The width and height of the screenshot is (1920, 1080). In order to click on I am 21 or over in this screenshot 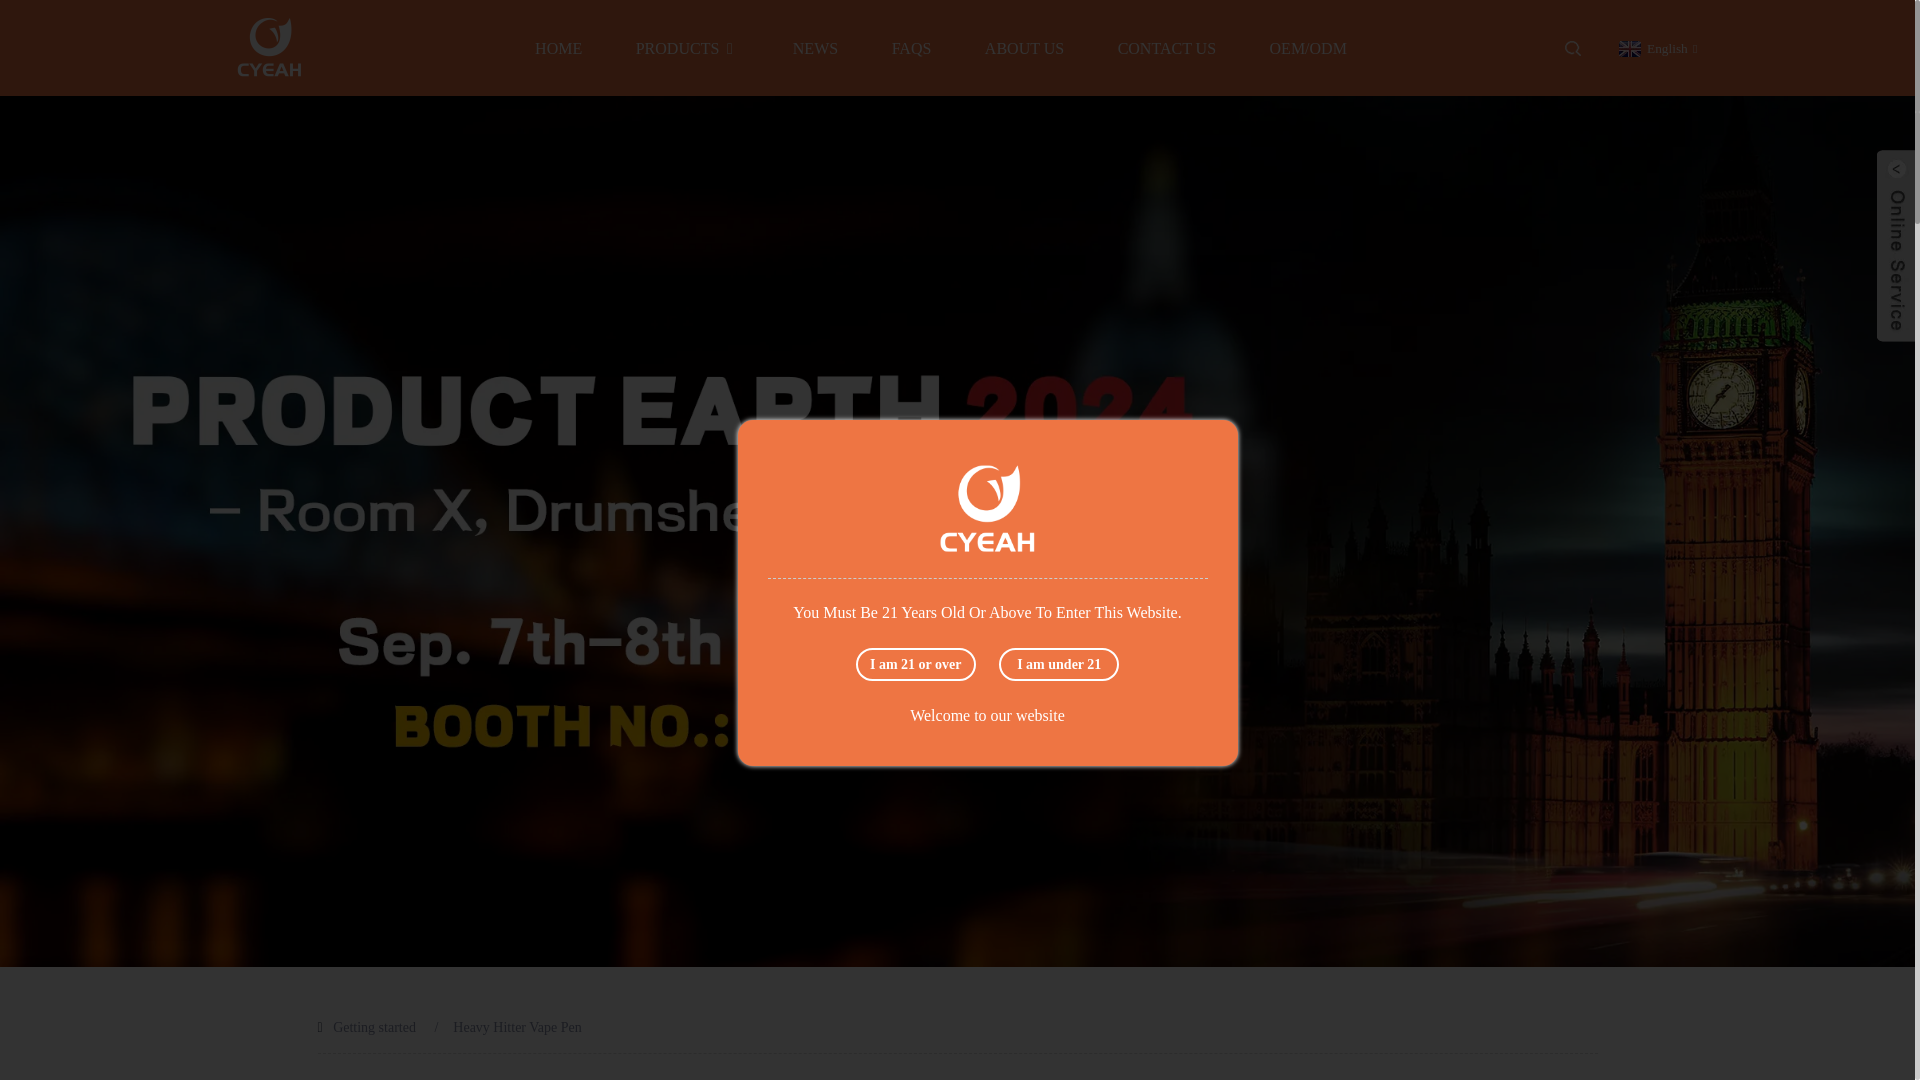, I will do `click(916, 664)`.